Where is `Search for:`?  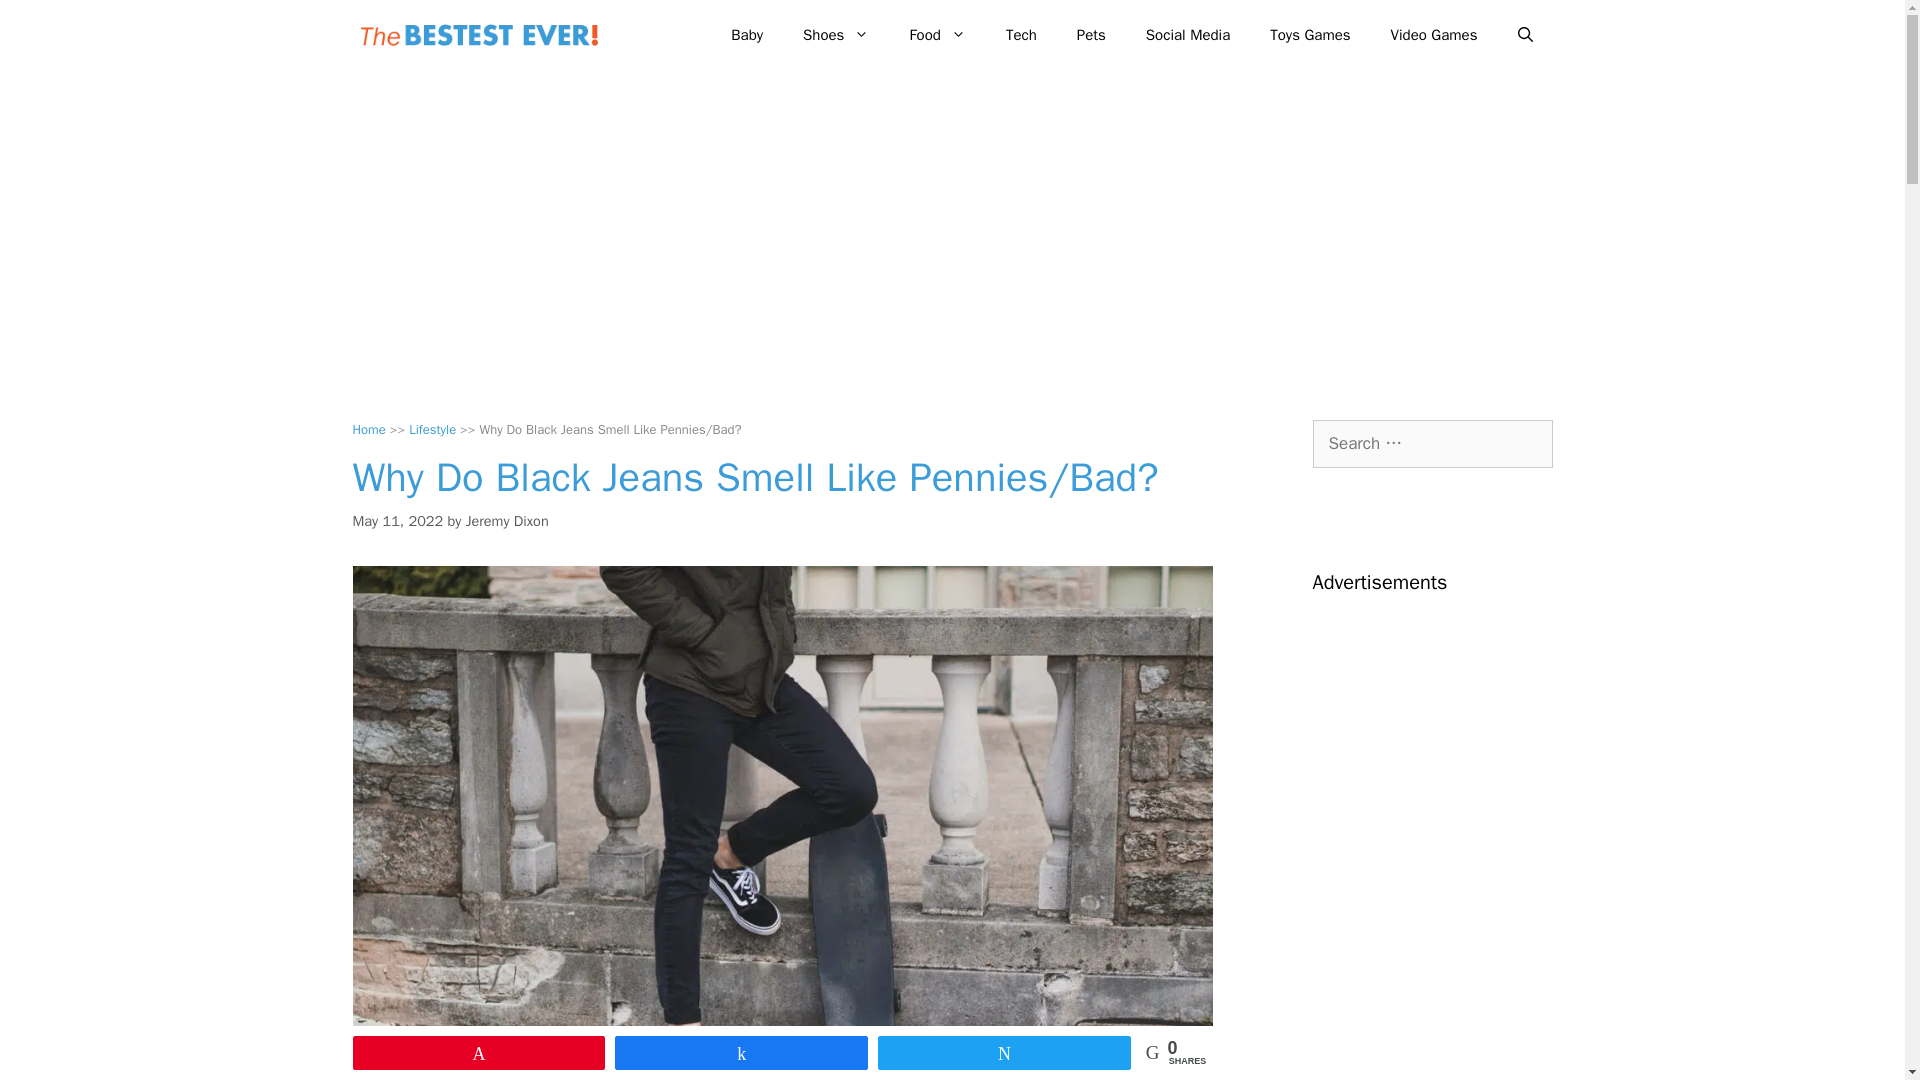
Search for: is located at coordinates (1431, 444).